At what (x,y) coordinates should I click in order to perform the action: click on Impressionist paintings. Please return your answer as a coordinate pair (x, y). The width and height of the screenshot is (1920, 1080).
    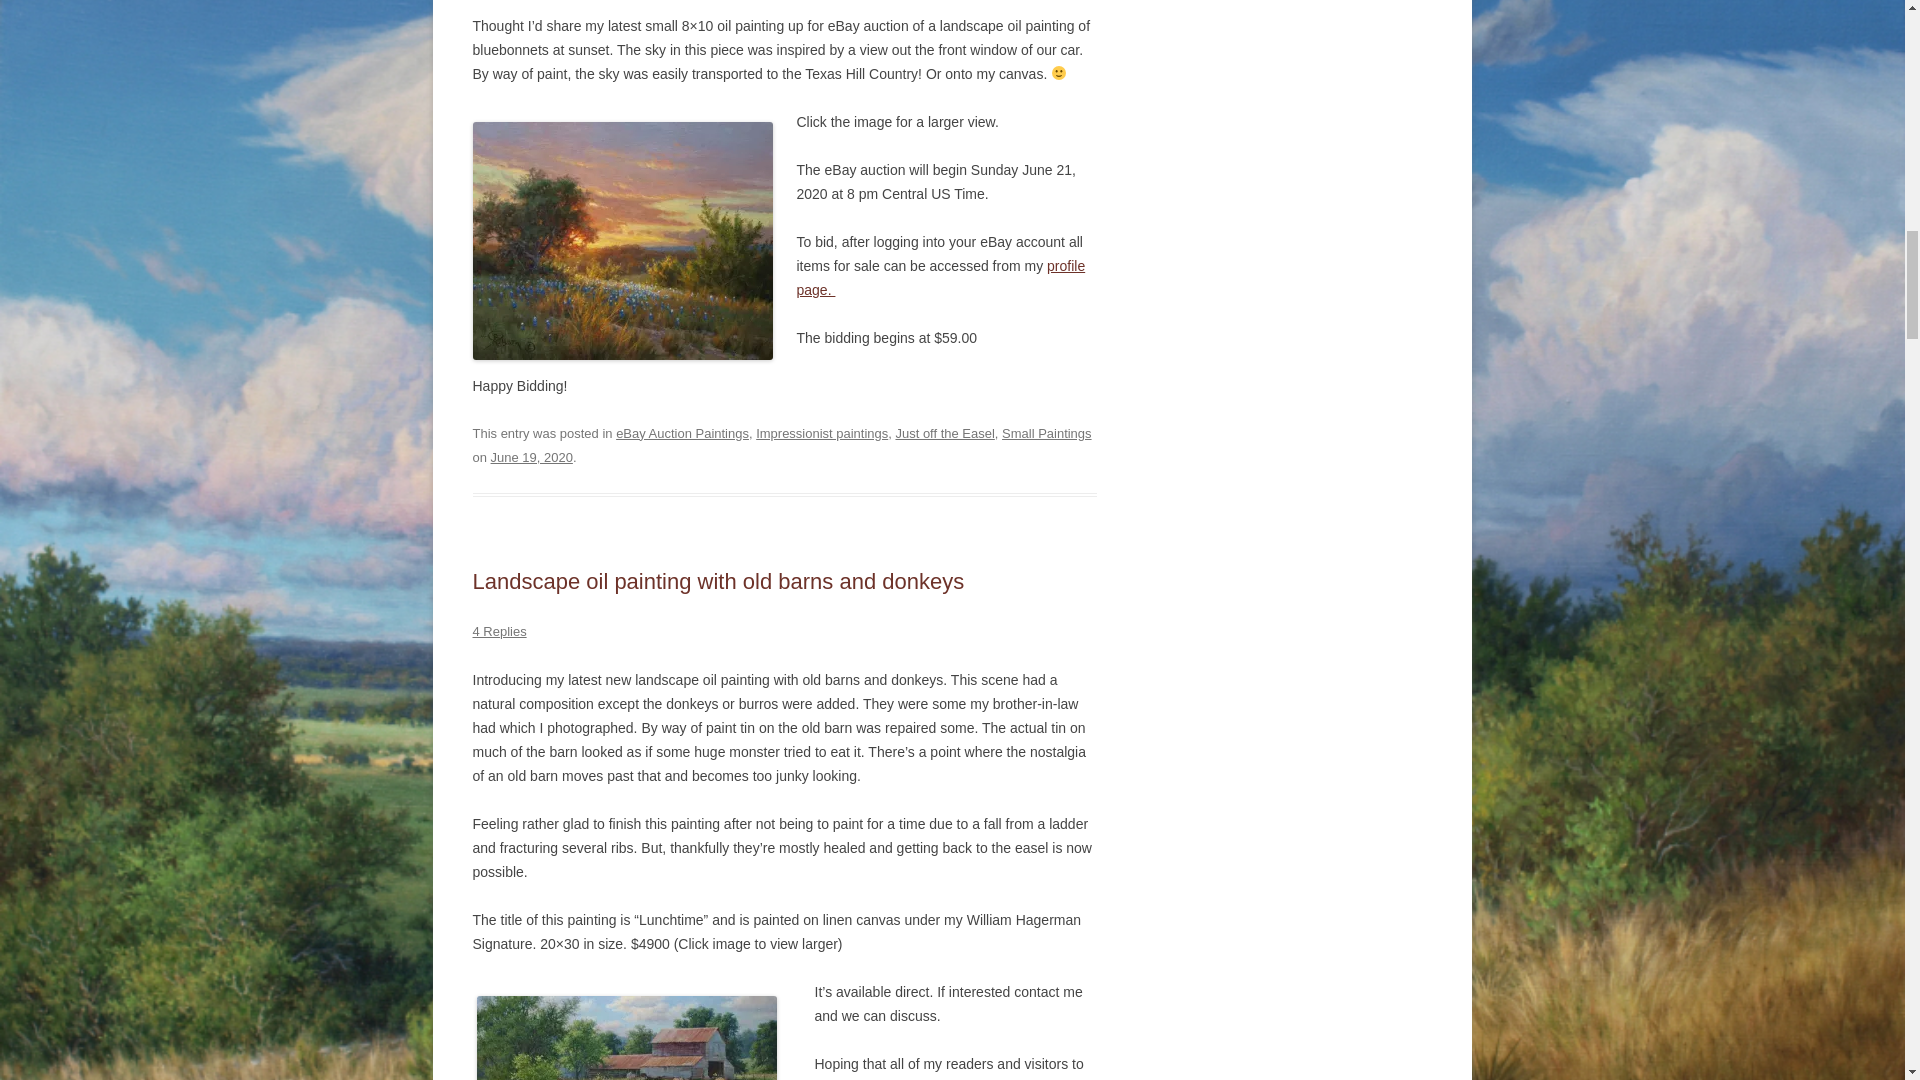
    Looking at the image, I should click on (822, 432).